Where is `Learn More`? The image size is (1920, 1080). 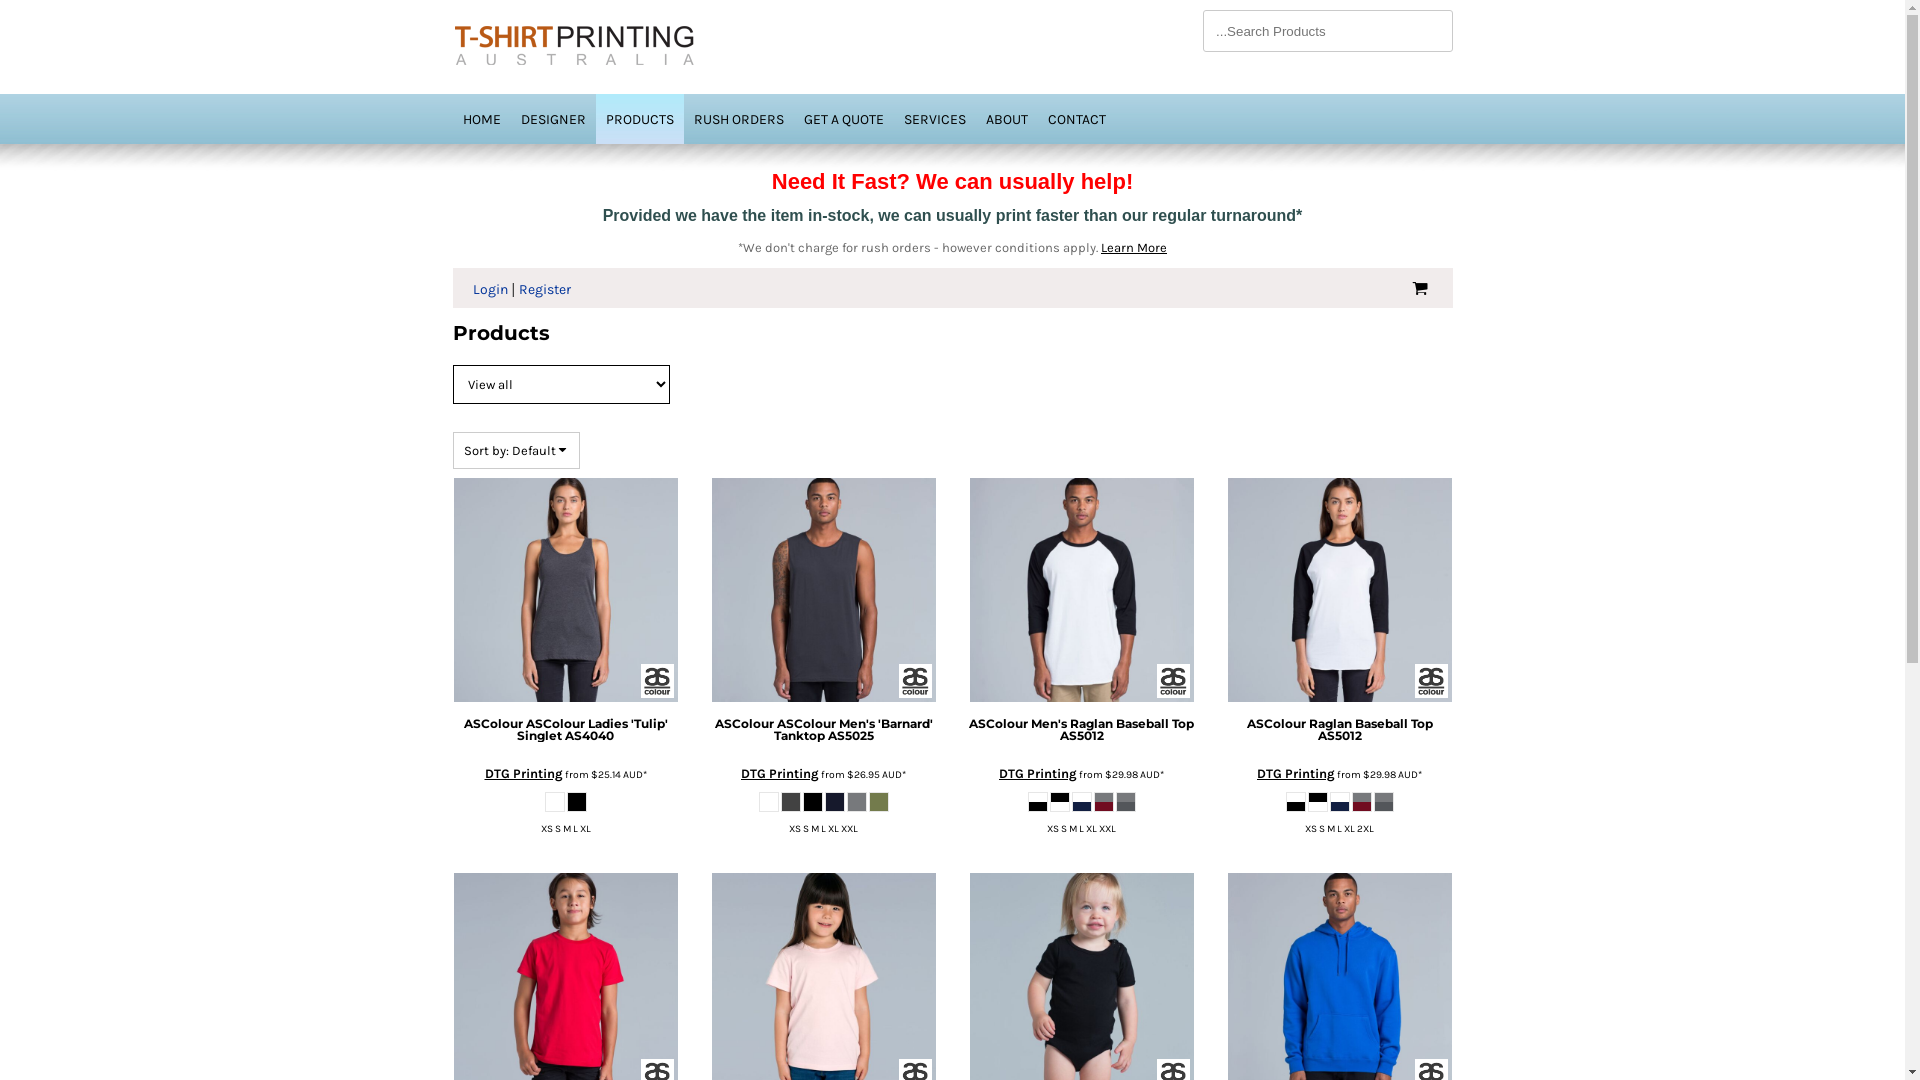 Learn More is located at coordinates (1134, 248).